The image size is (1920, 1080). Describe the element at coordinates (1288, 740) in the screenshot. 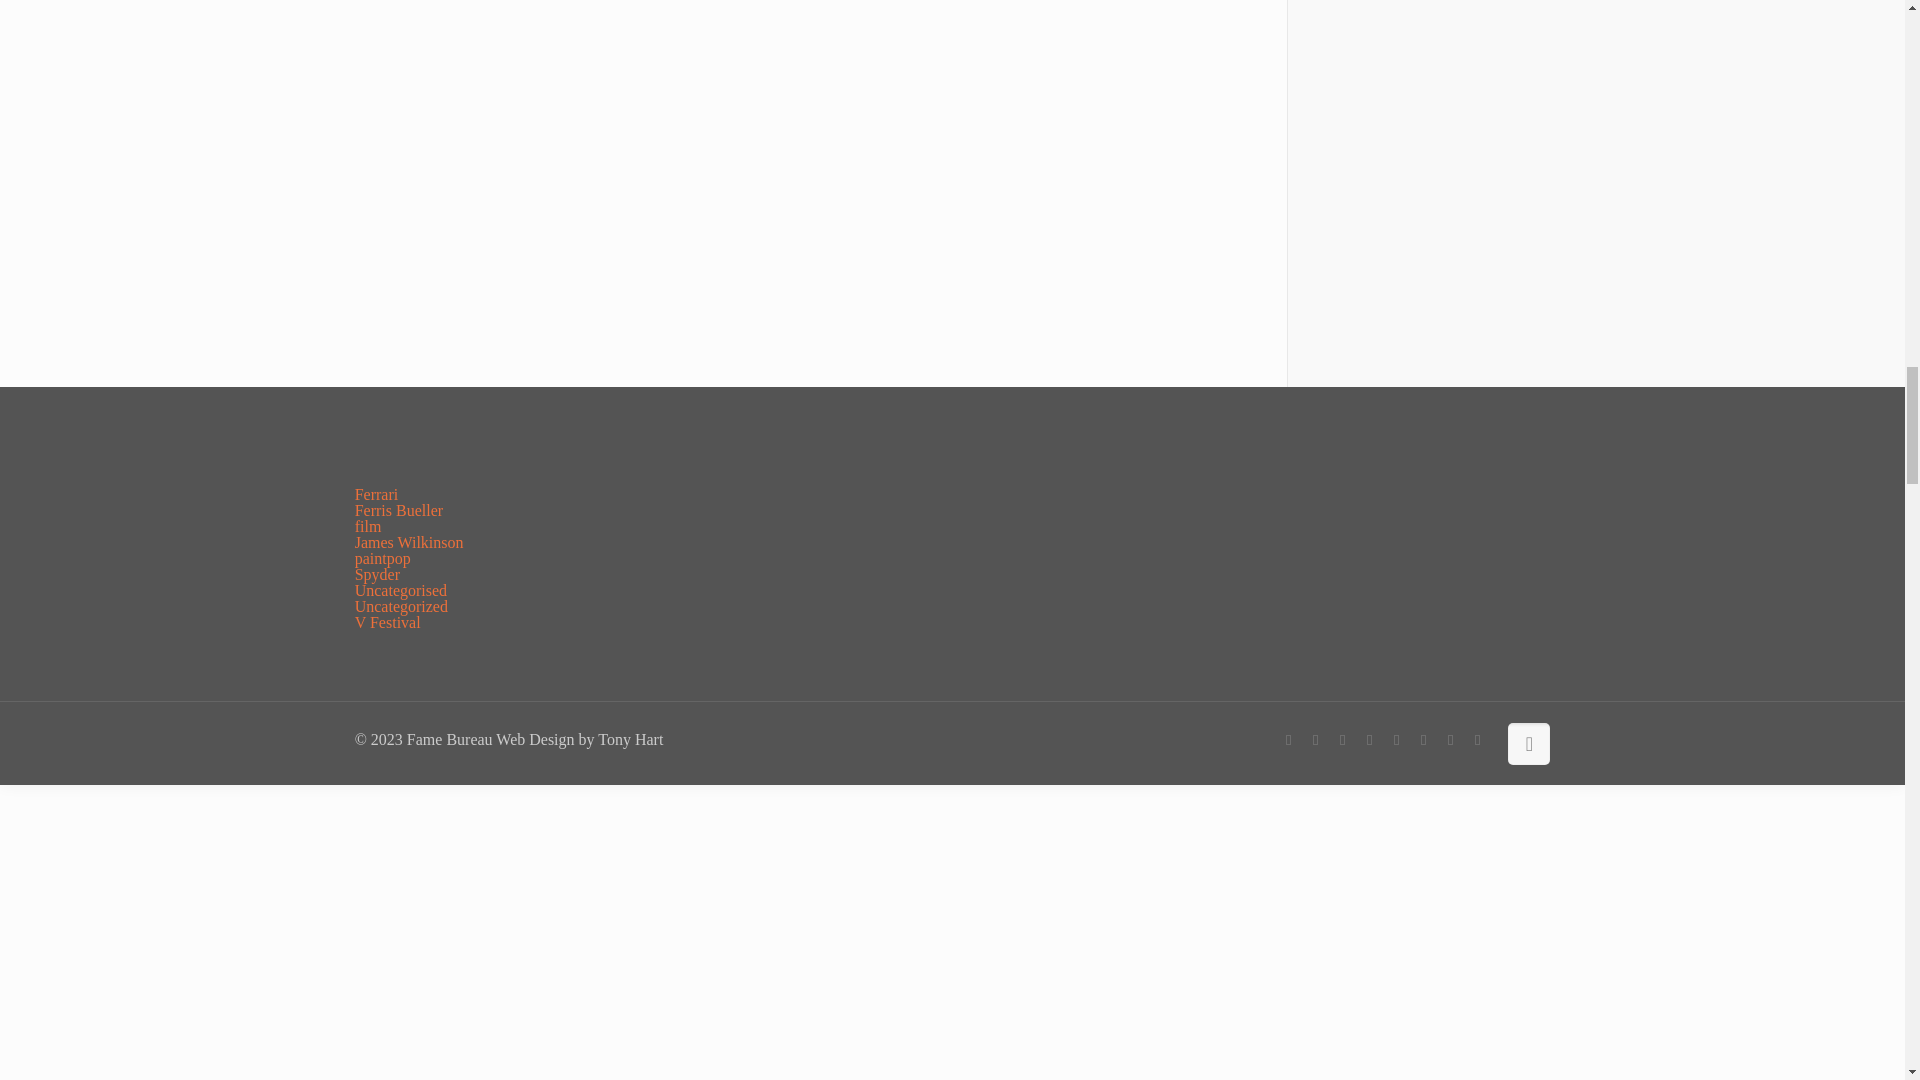

I see `Facebook` at that location.